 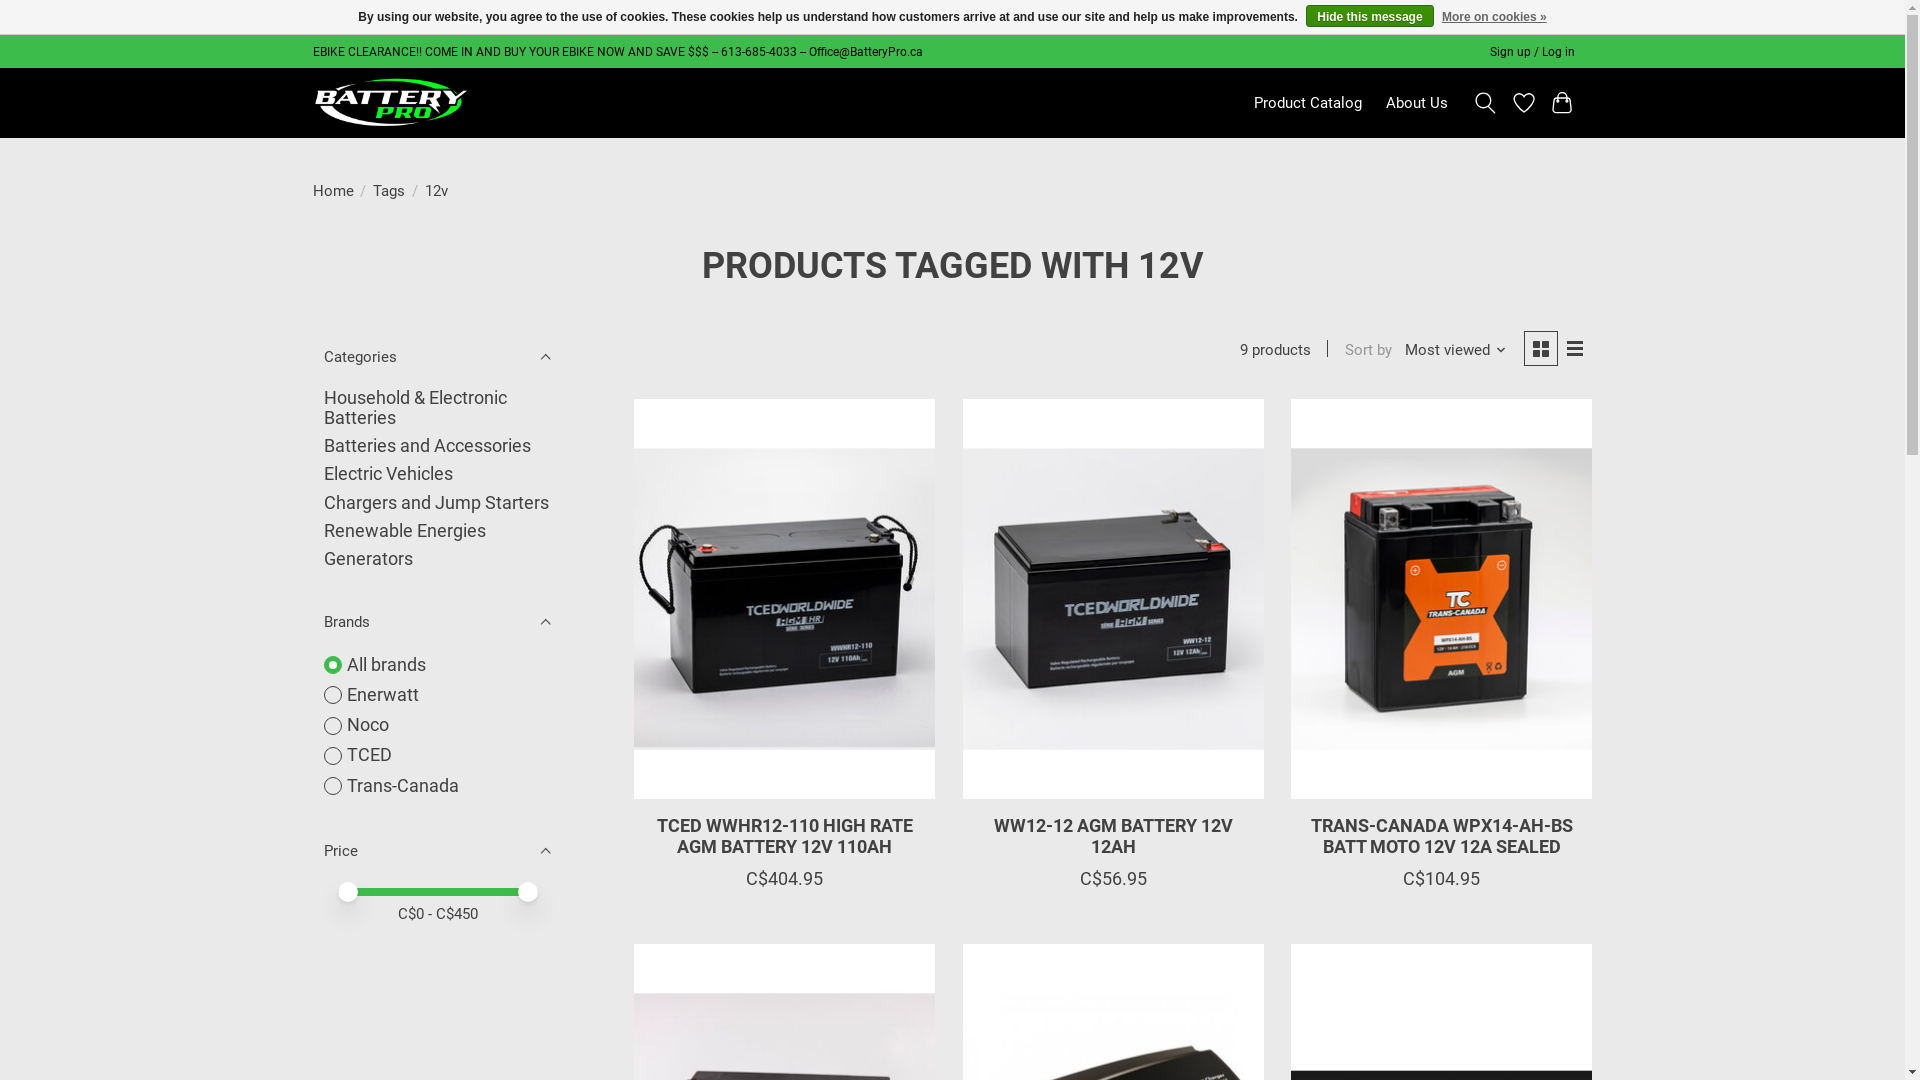 I want to click on Batteries and Accessories, so click(x=428, y=446).